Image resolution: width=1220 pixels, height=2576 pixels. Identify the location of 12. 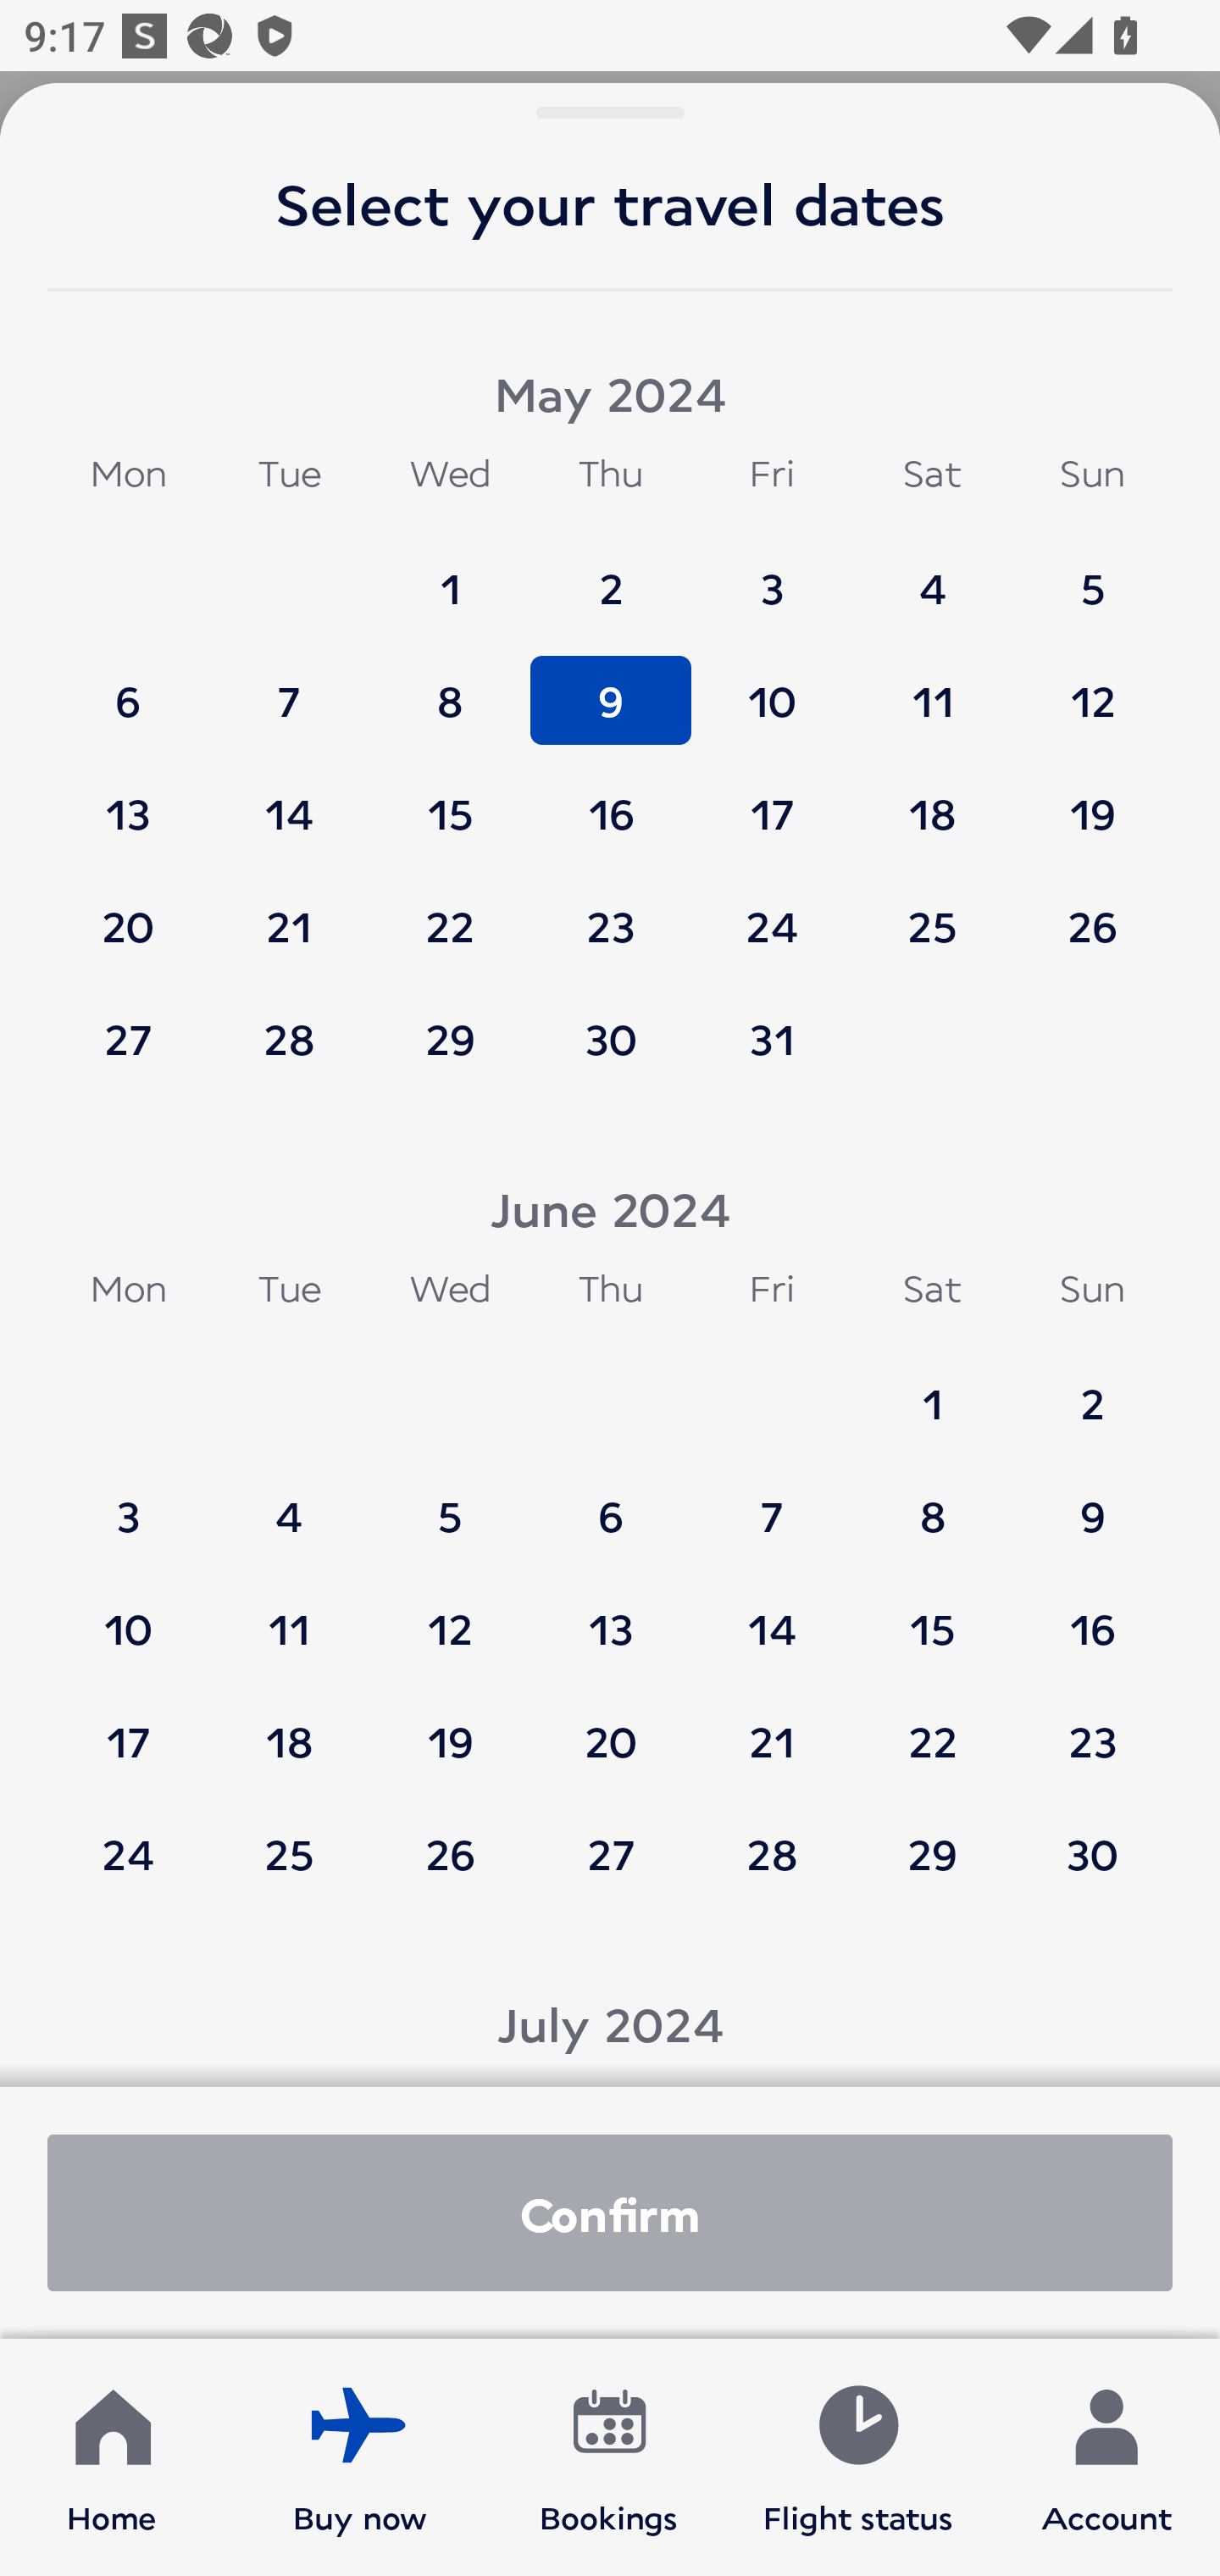
(1092, 685).